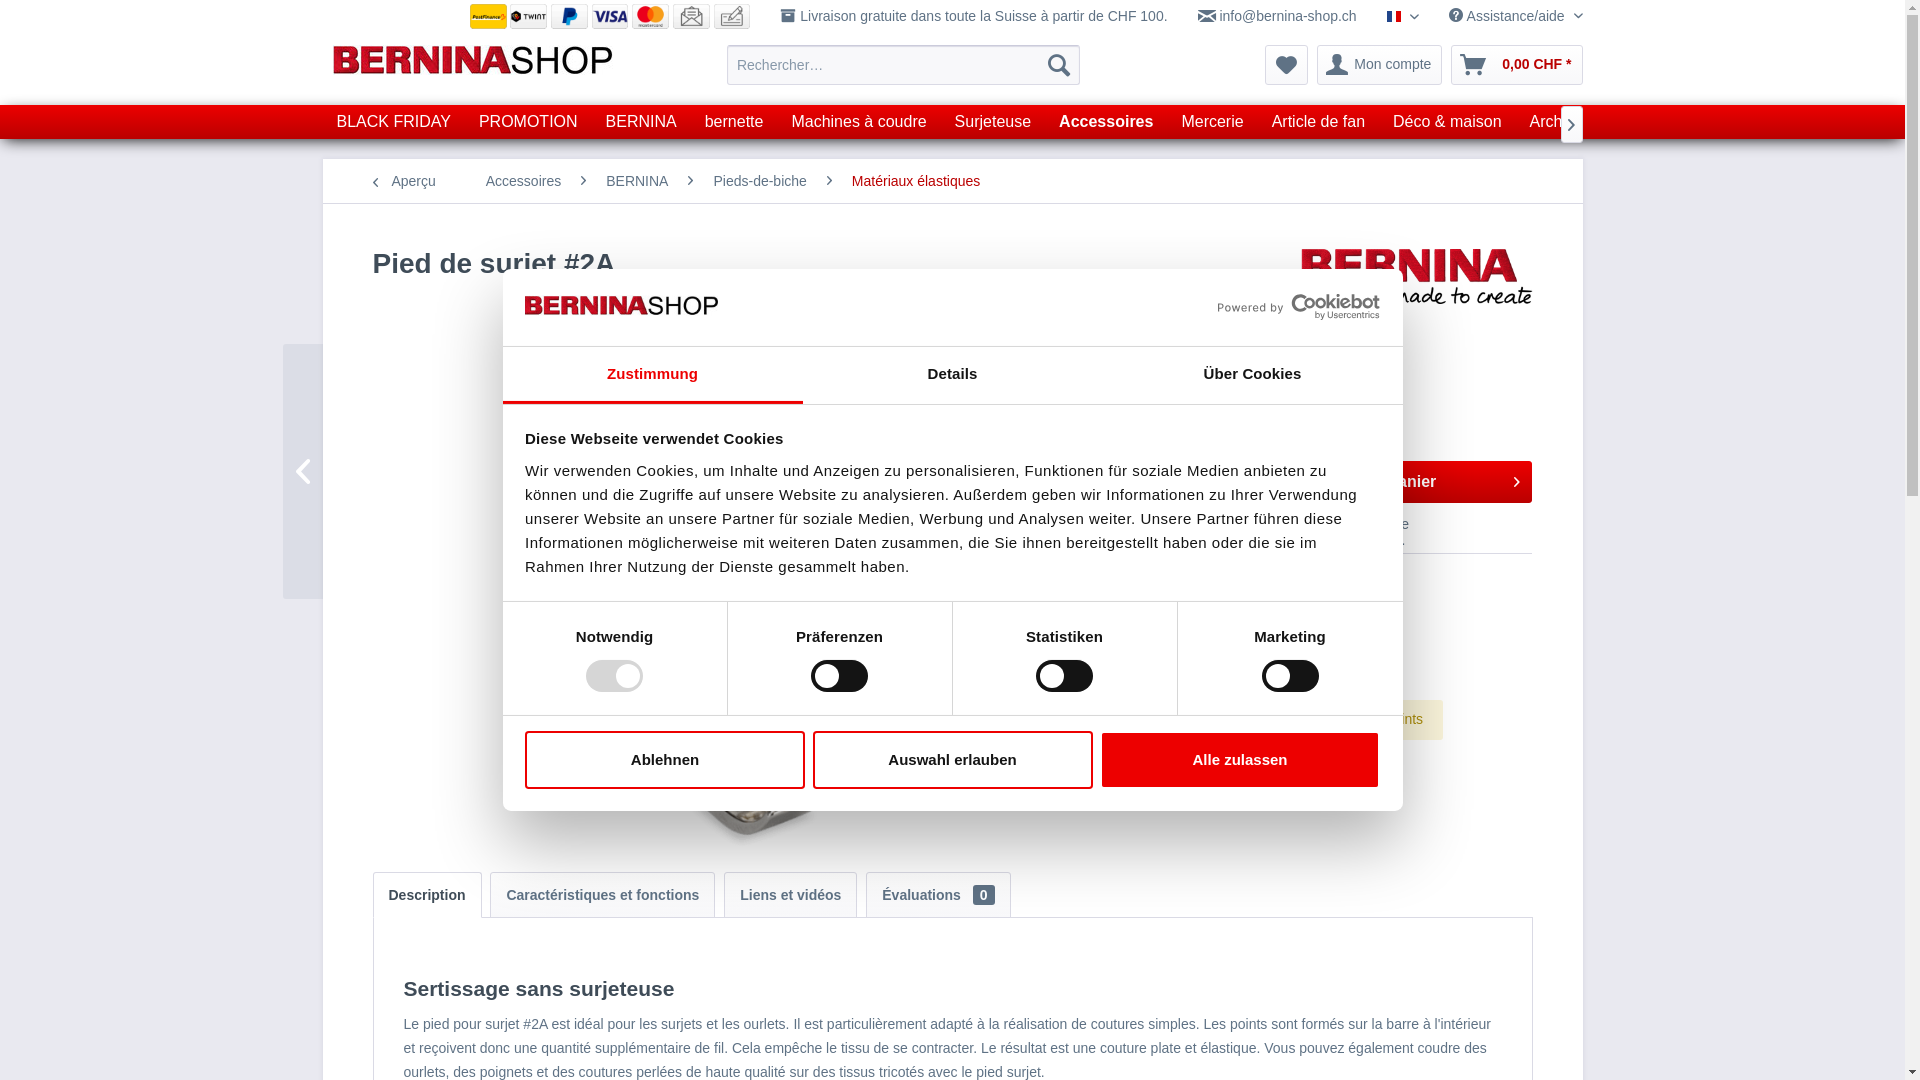  Describe the element at coordinates (734, 122) in the screenshot. I see `bernette` at that location.